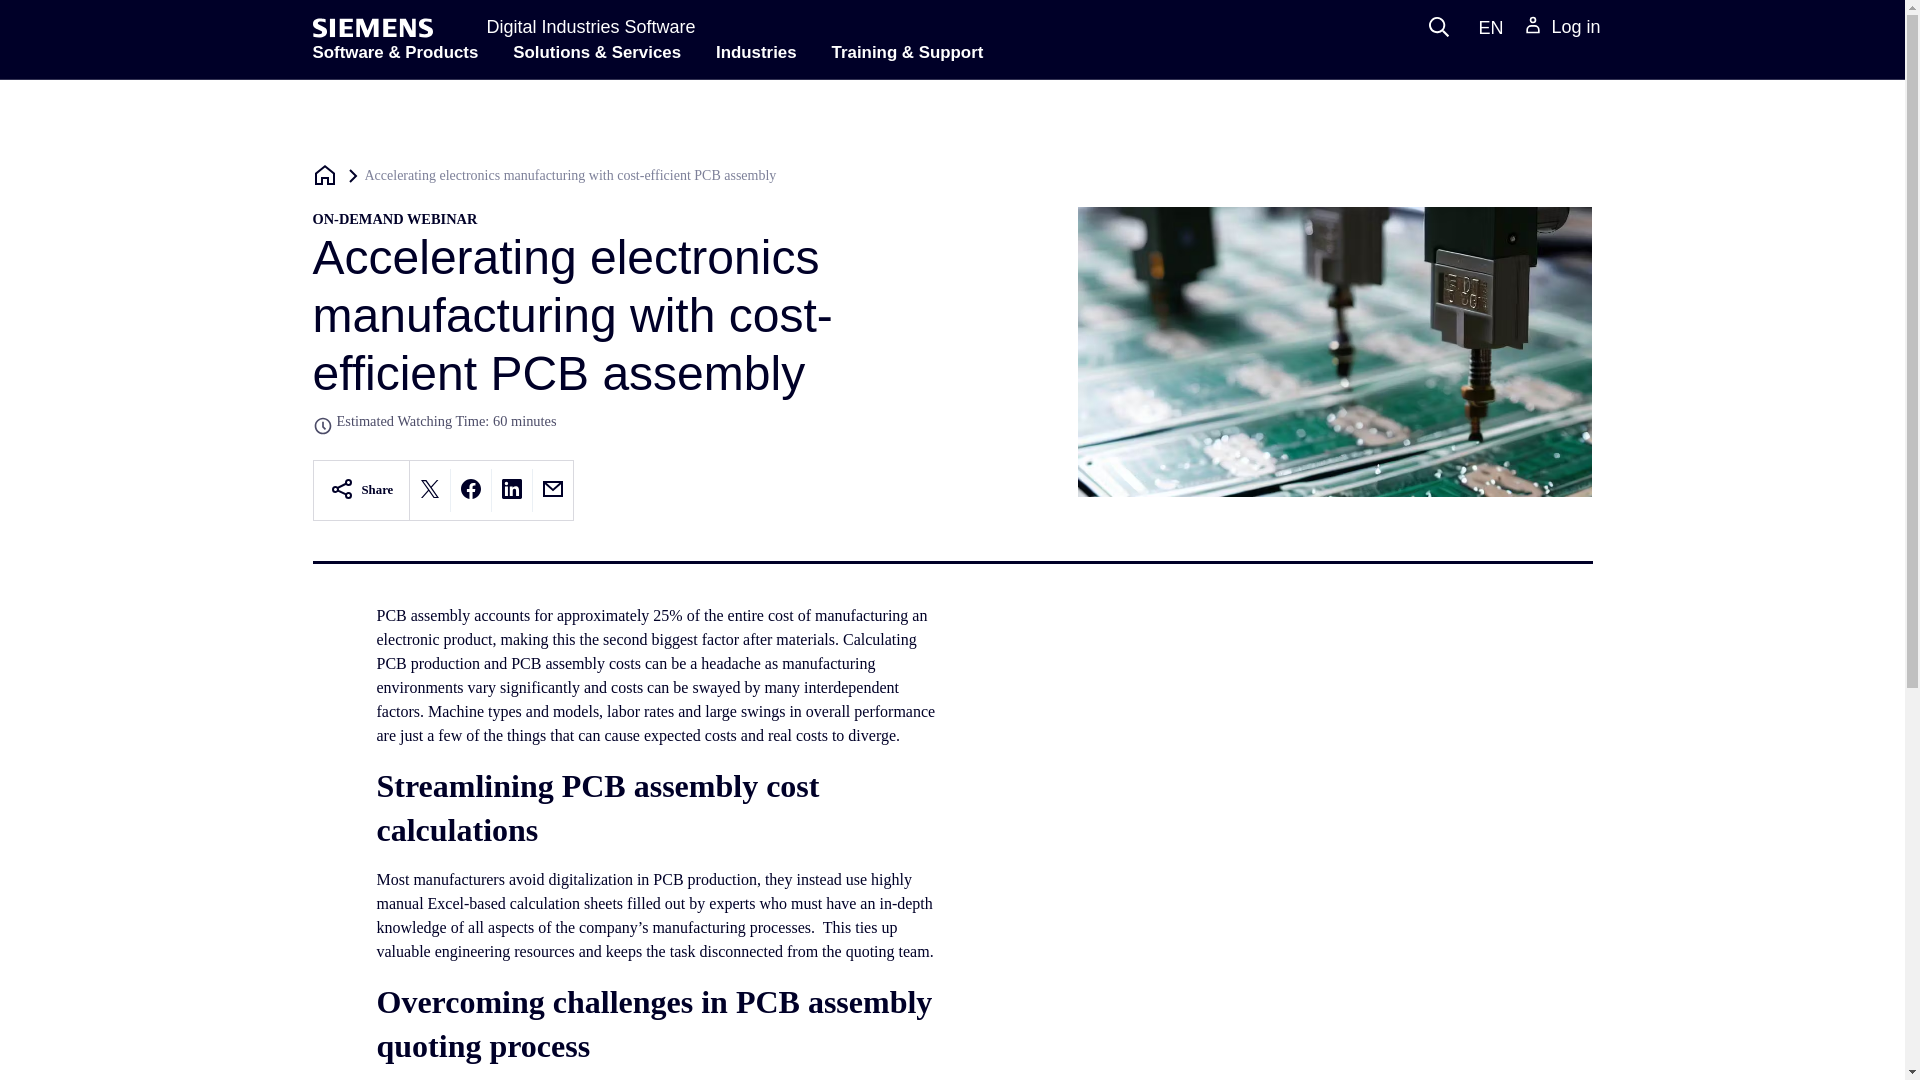 The width and height of the screenshot is (1920, 1080). Describe the element at coordinates (1438, 26) in the screenshot. I see `search` at that location.